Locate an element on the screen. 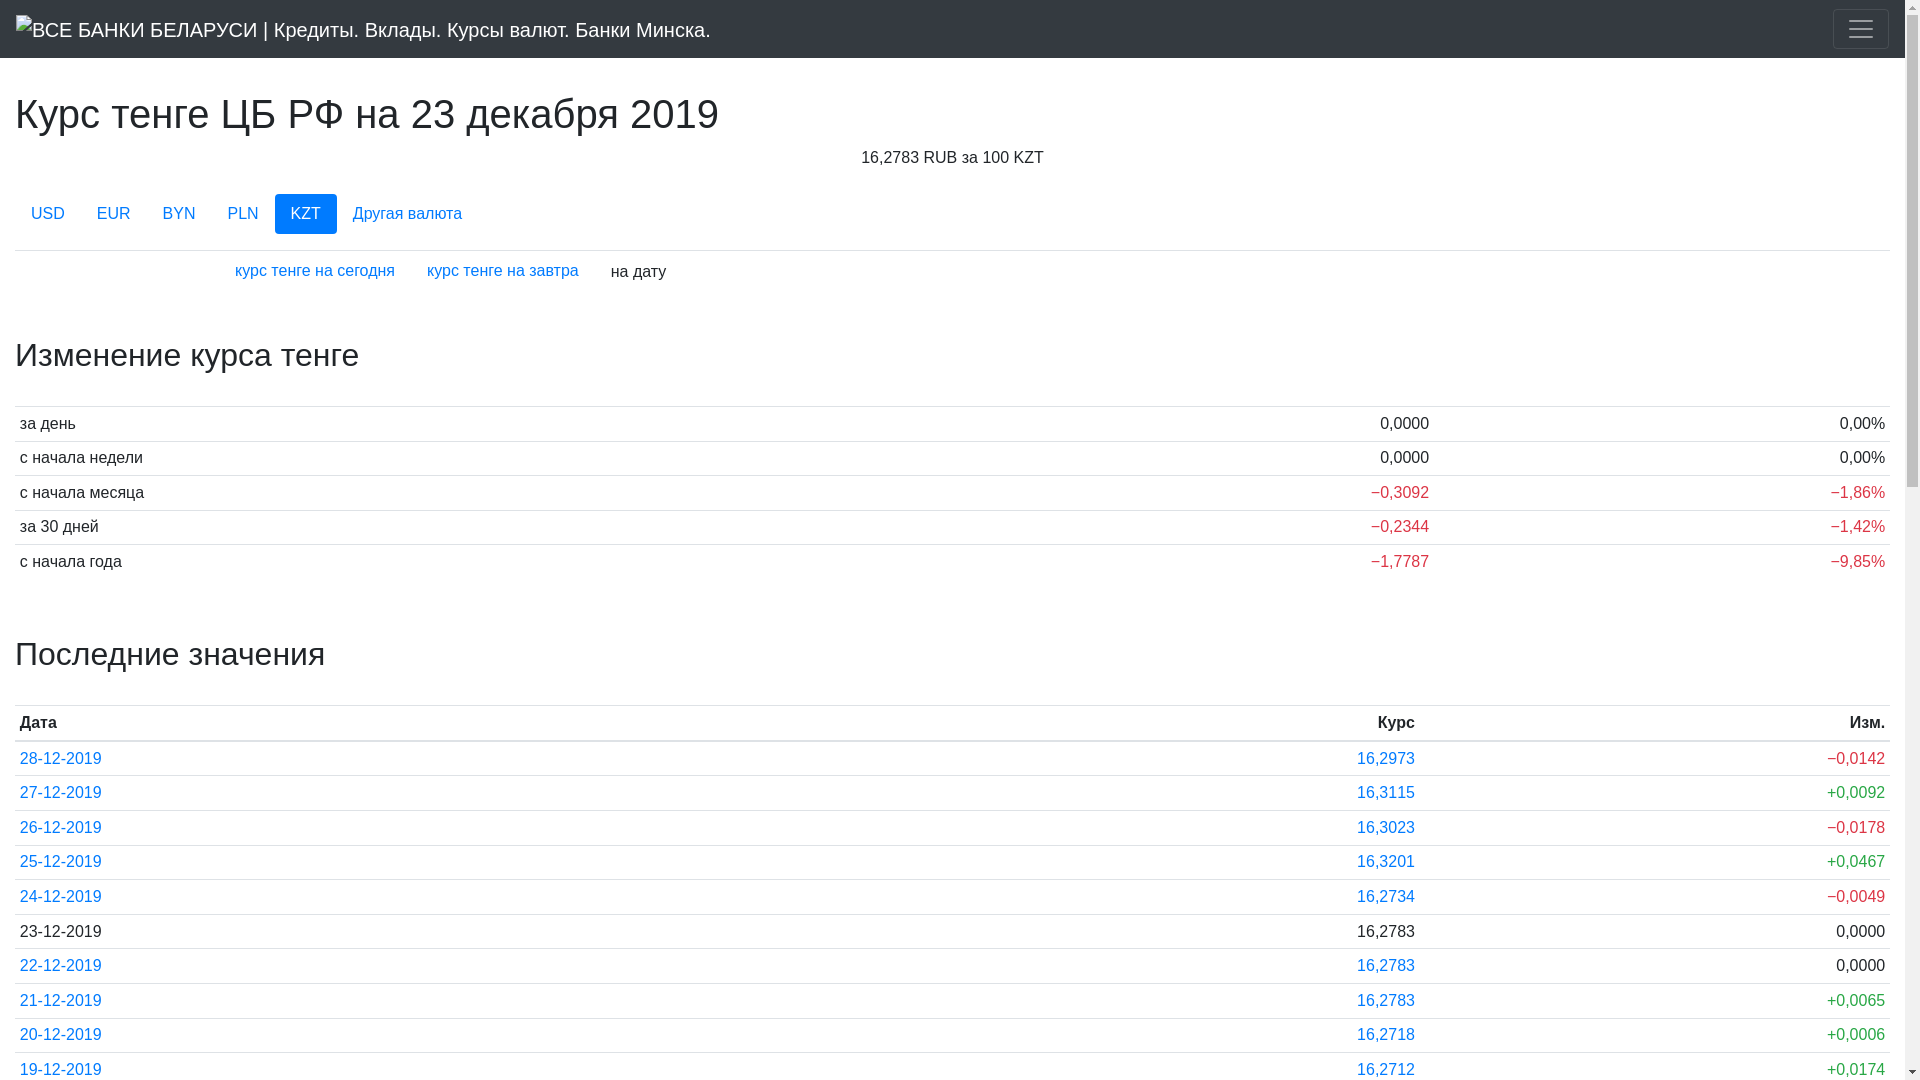 This screenshot has width=1920, height=1080. 28-12-2019 is located at coordinates (61, 758).